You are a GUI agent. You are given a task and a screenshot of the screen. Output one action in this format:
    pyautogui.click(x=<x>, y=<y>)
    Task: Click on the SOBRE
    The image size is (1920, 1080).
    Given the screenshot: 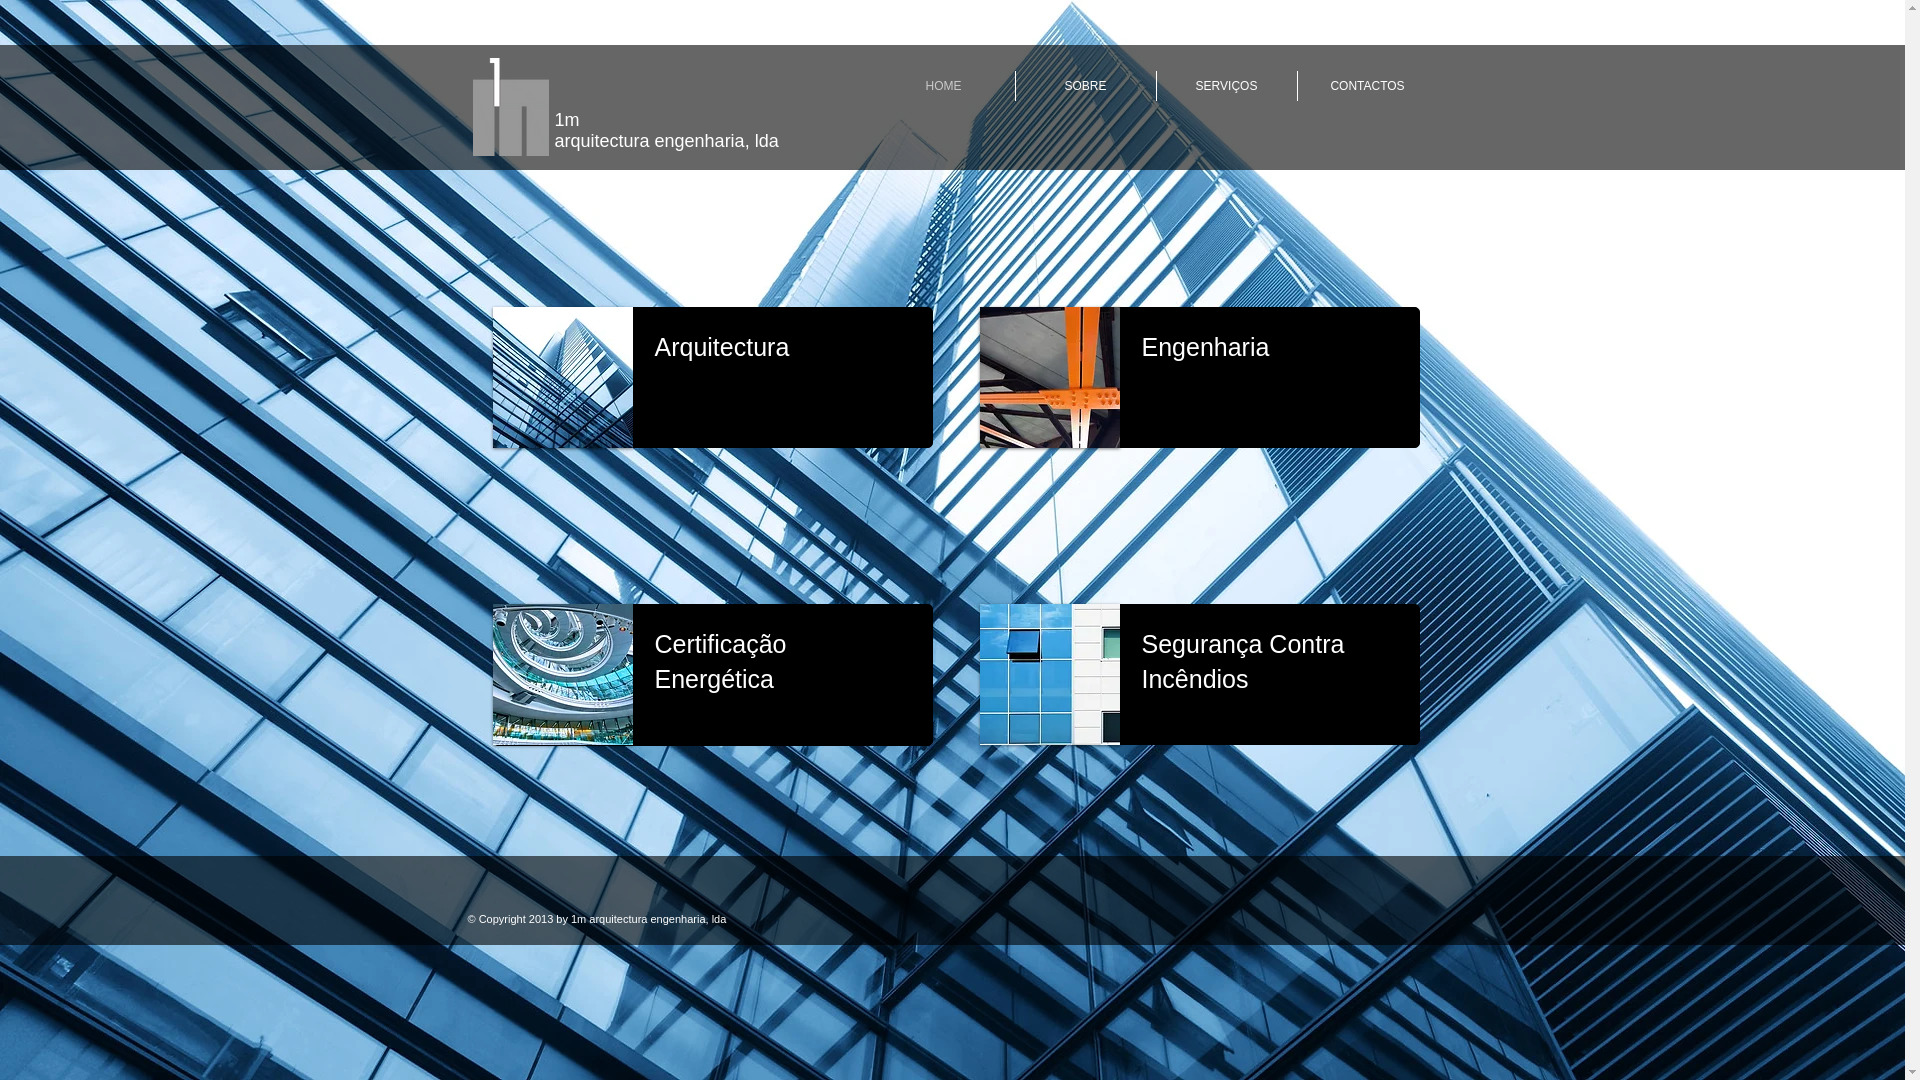 What is the action you would take?
    pyautogui.click(x=1086, y=86)
    